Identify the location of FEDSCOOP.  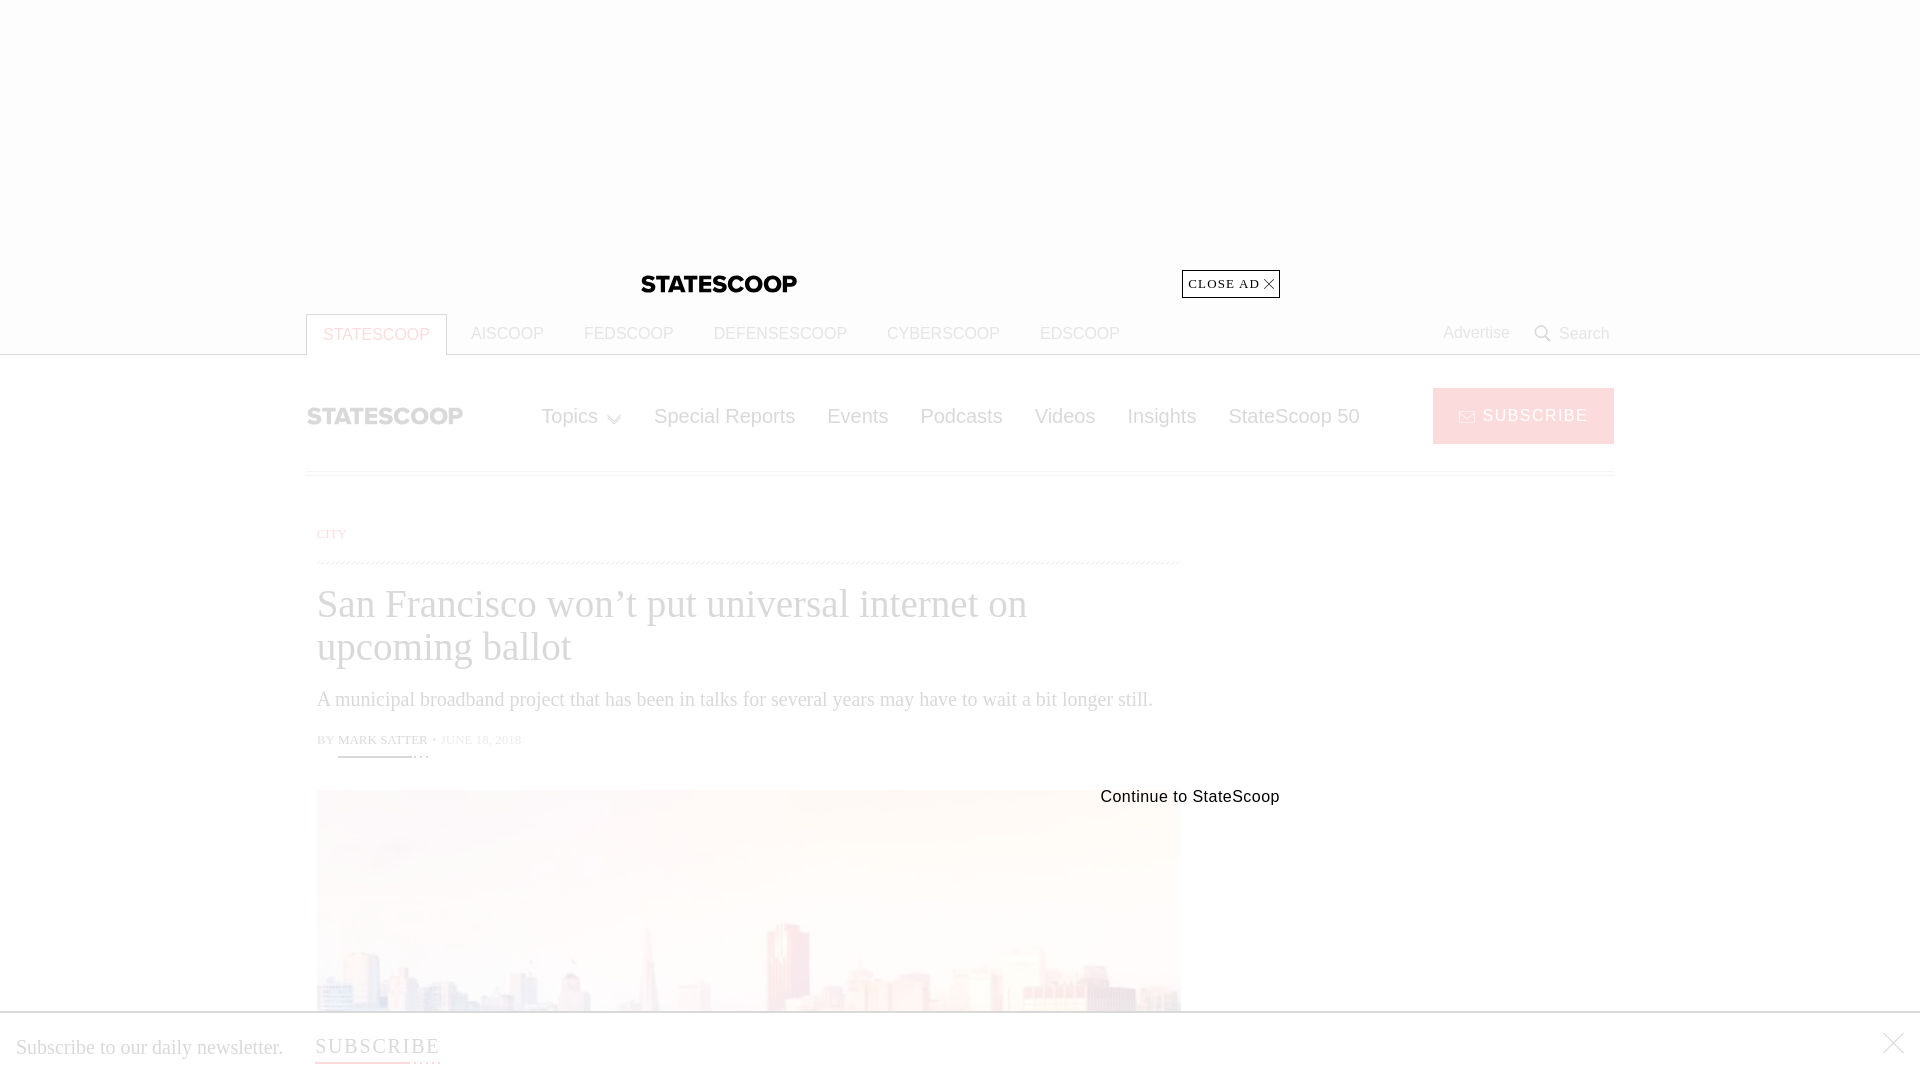
(628, 334).